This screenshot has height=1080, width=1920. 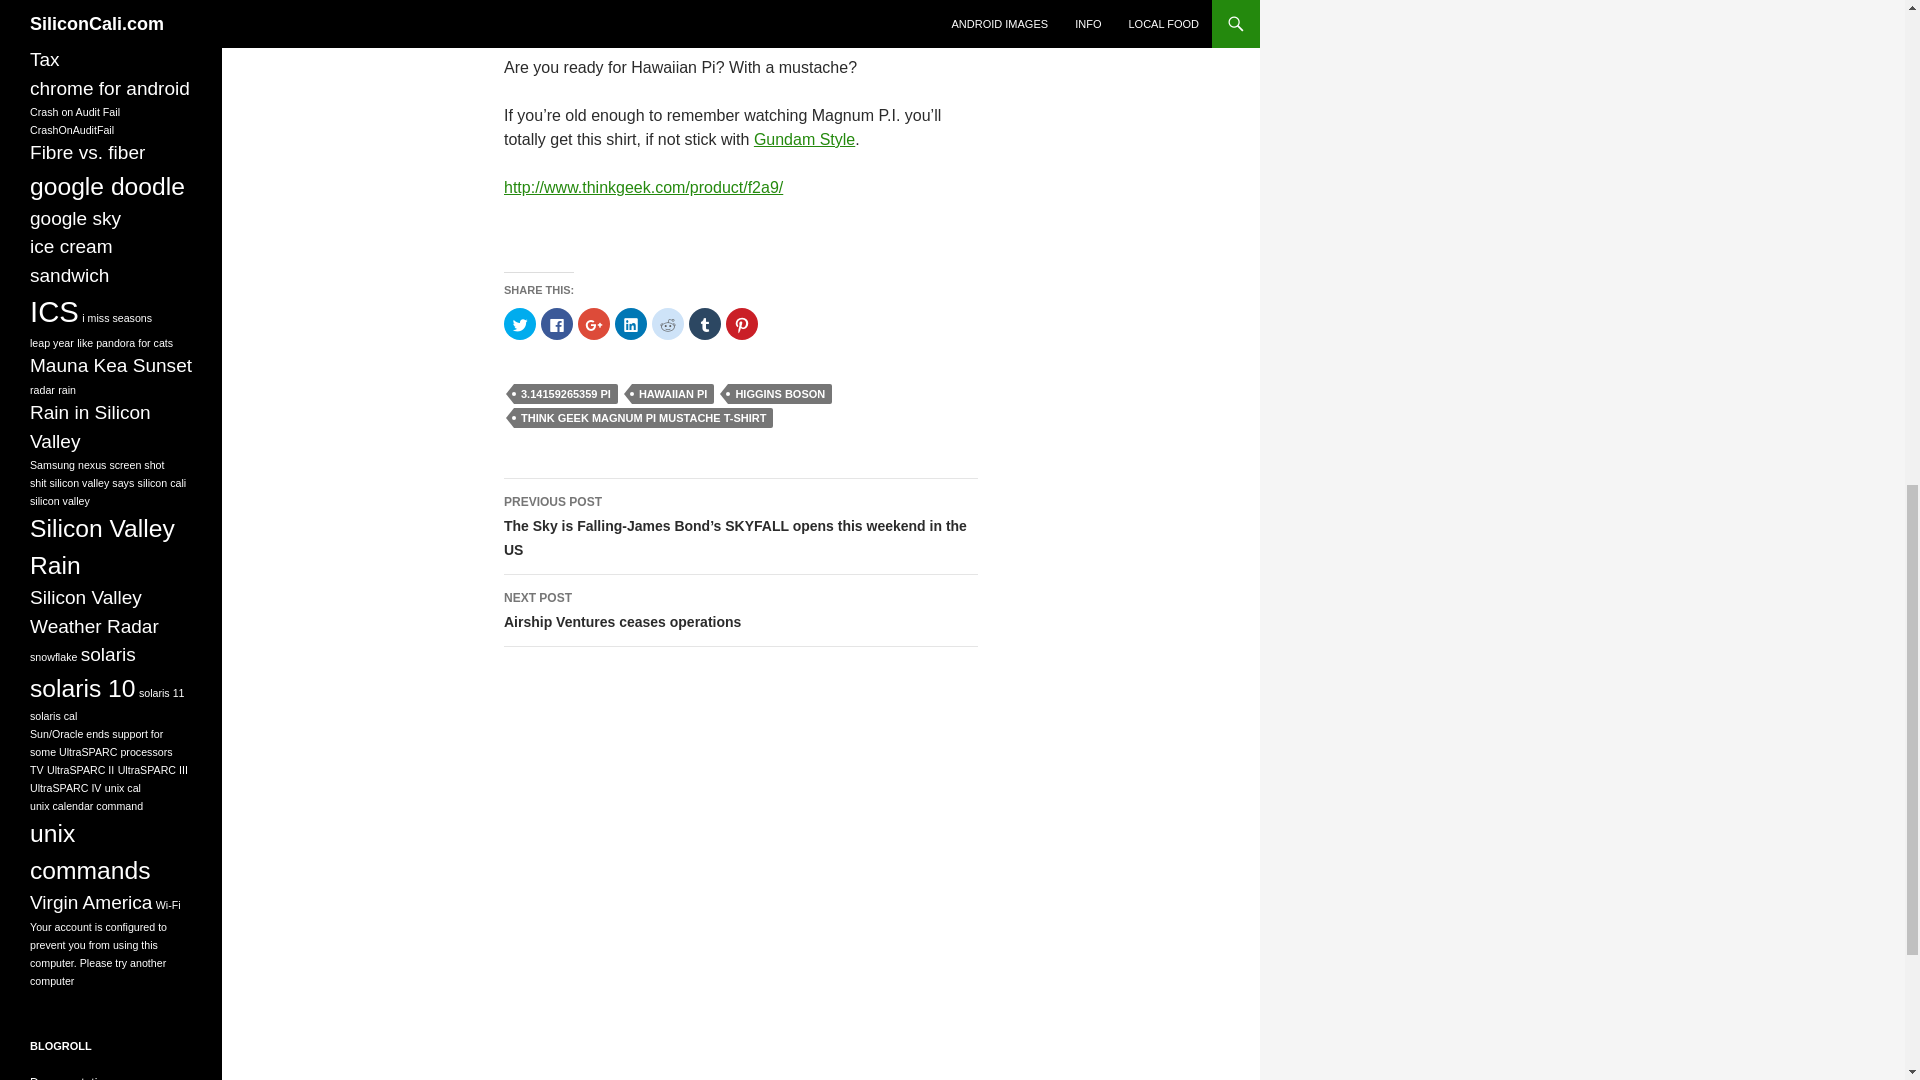 I want to click on Click to share on LinkedIn, so click(x=110, y=88).